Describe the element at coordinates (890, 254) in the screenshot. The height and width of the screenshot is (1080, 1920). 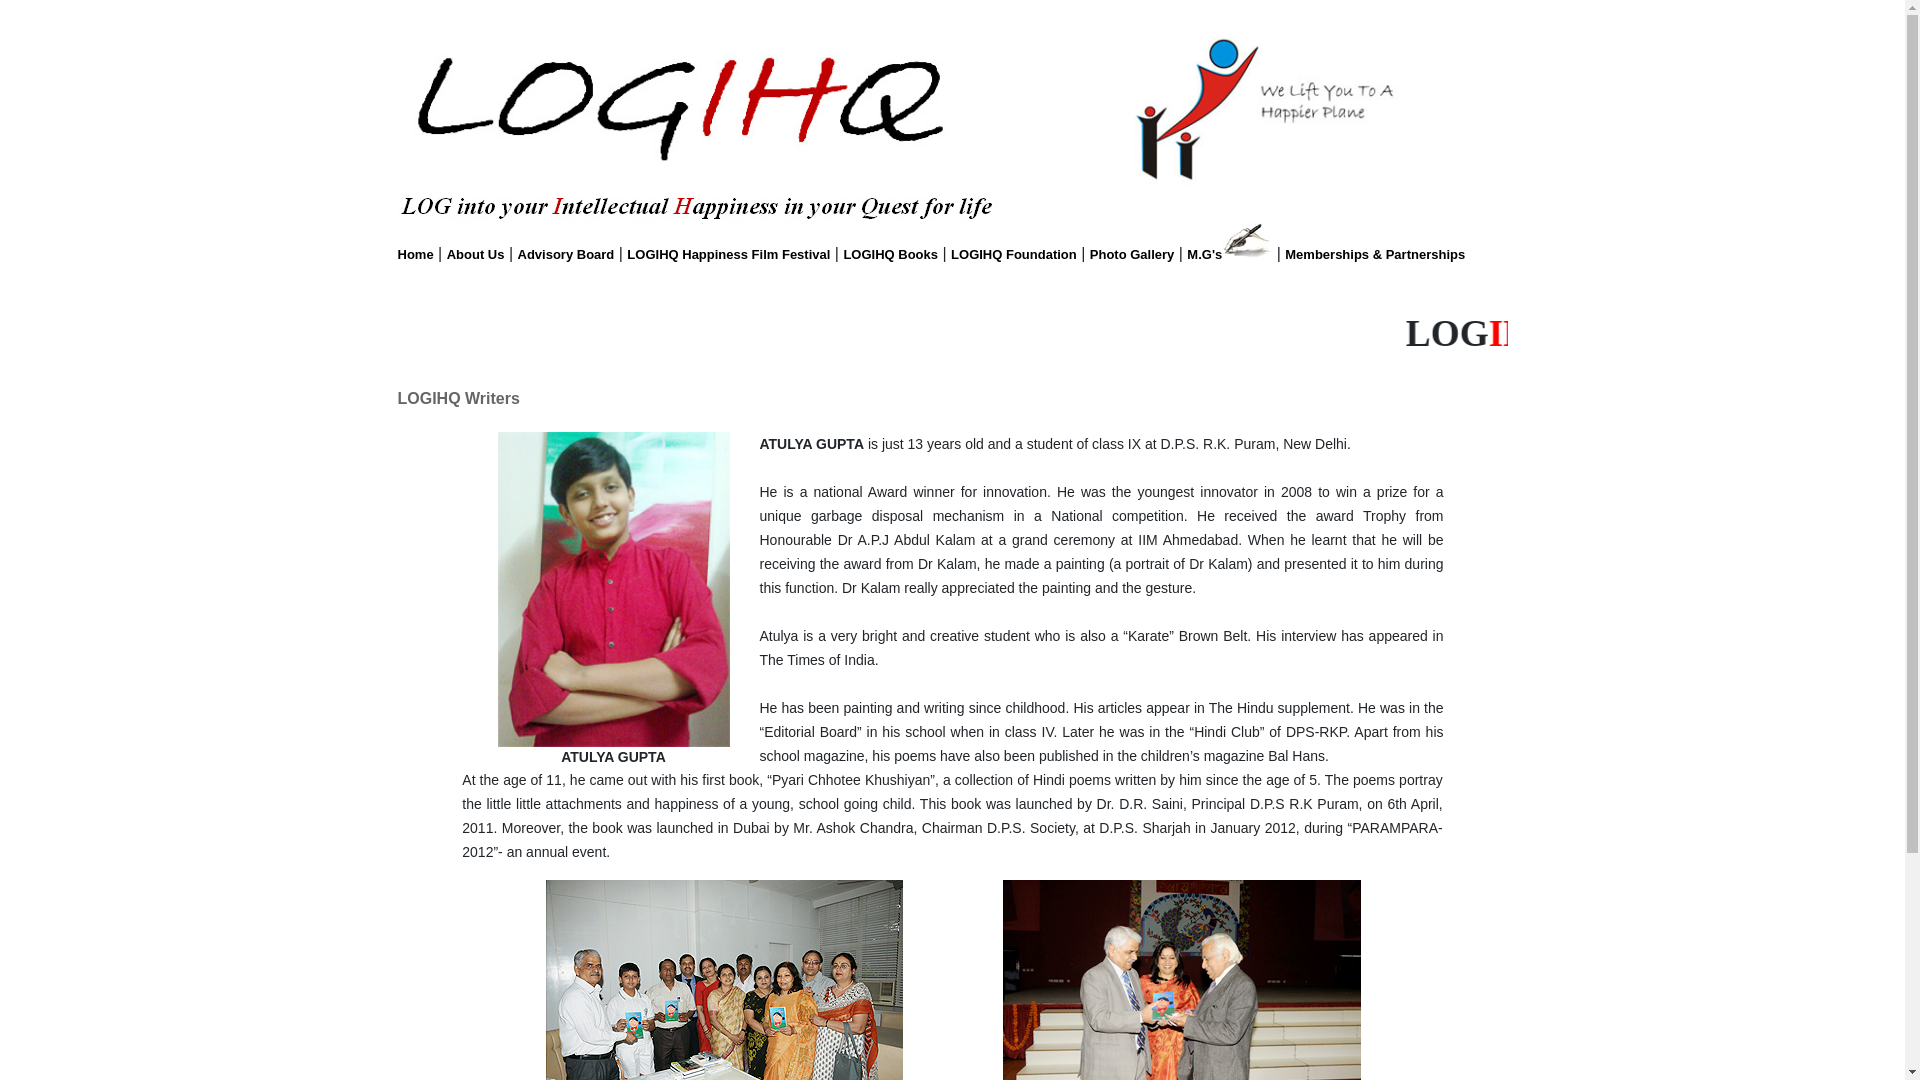
I see `LOGIHQ Books` at that location.